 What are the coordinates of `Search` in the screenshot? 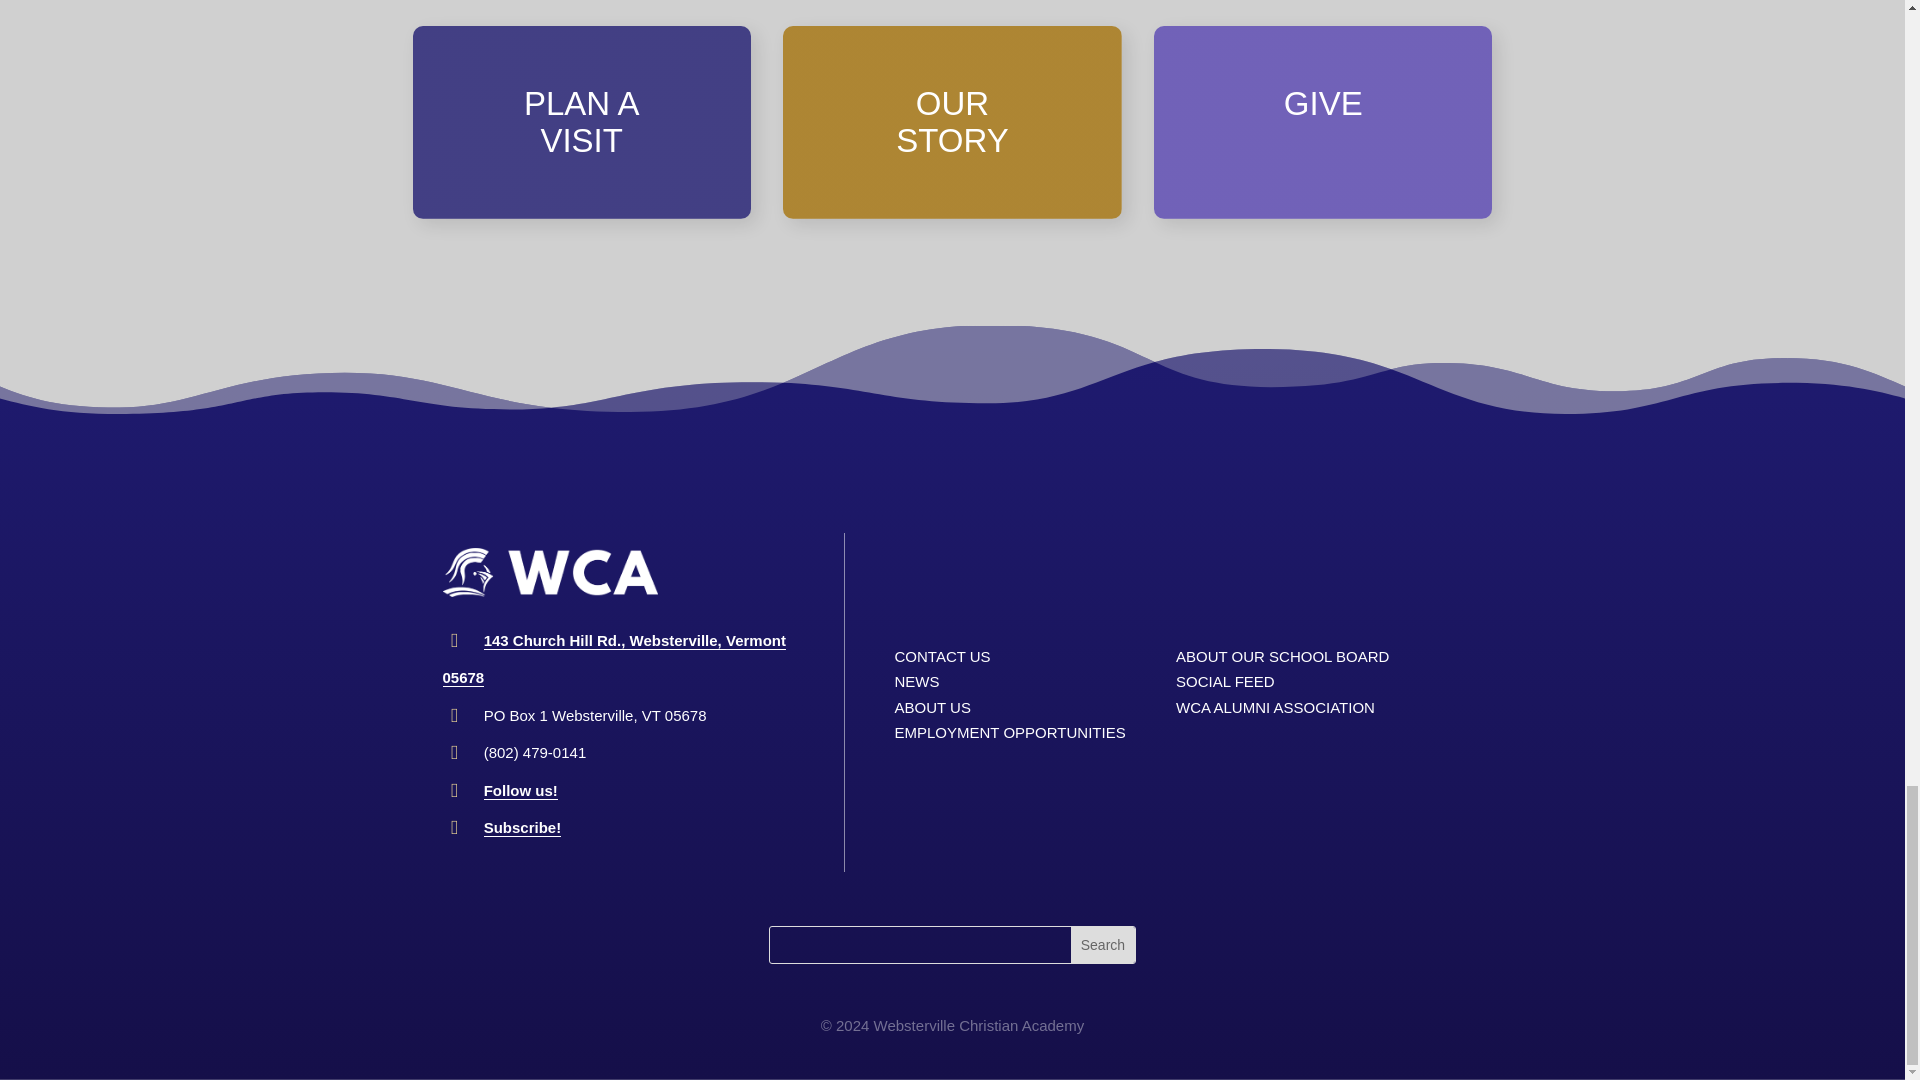 It's located at (1102, 944).